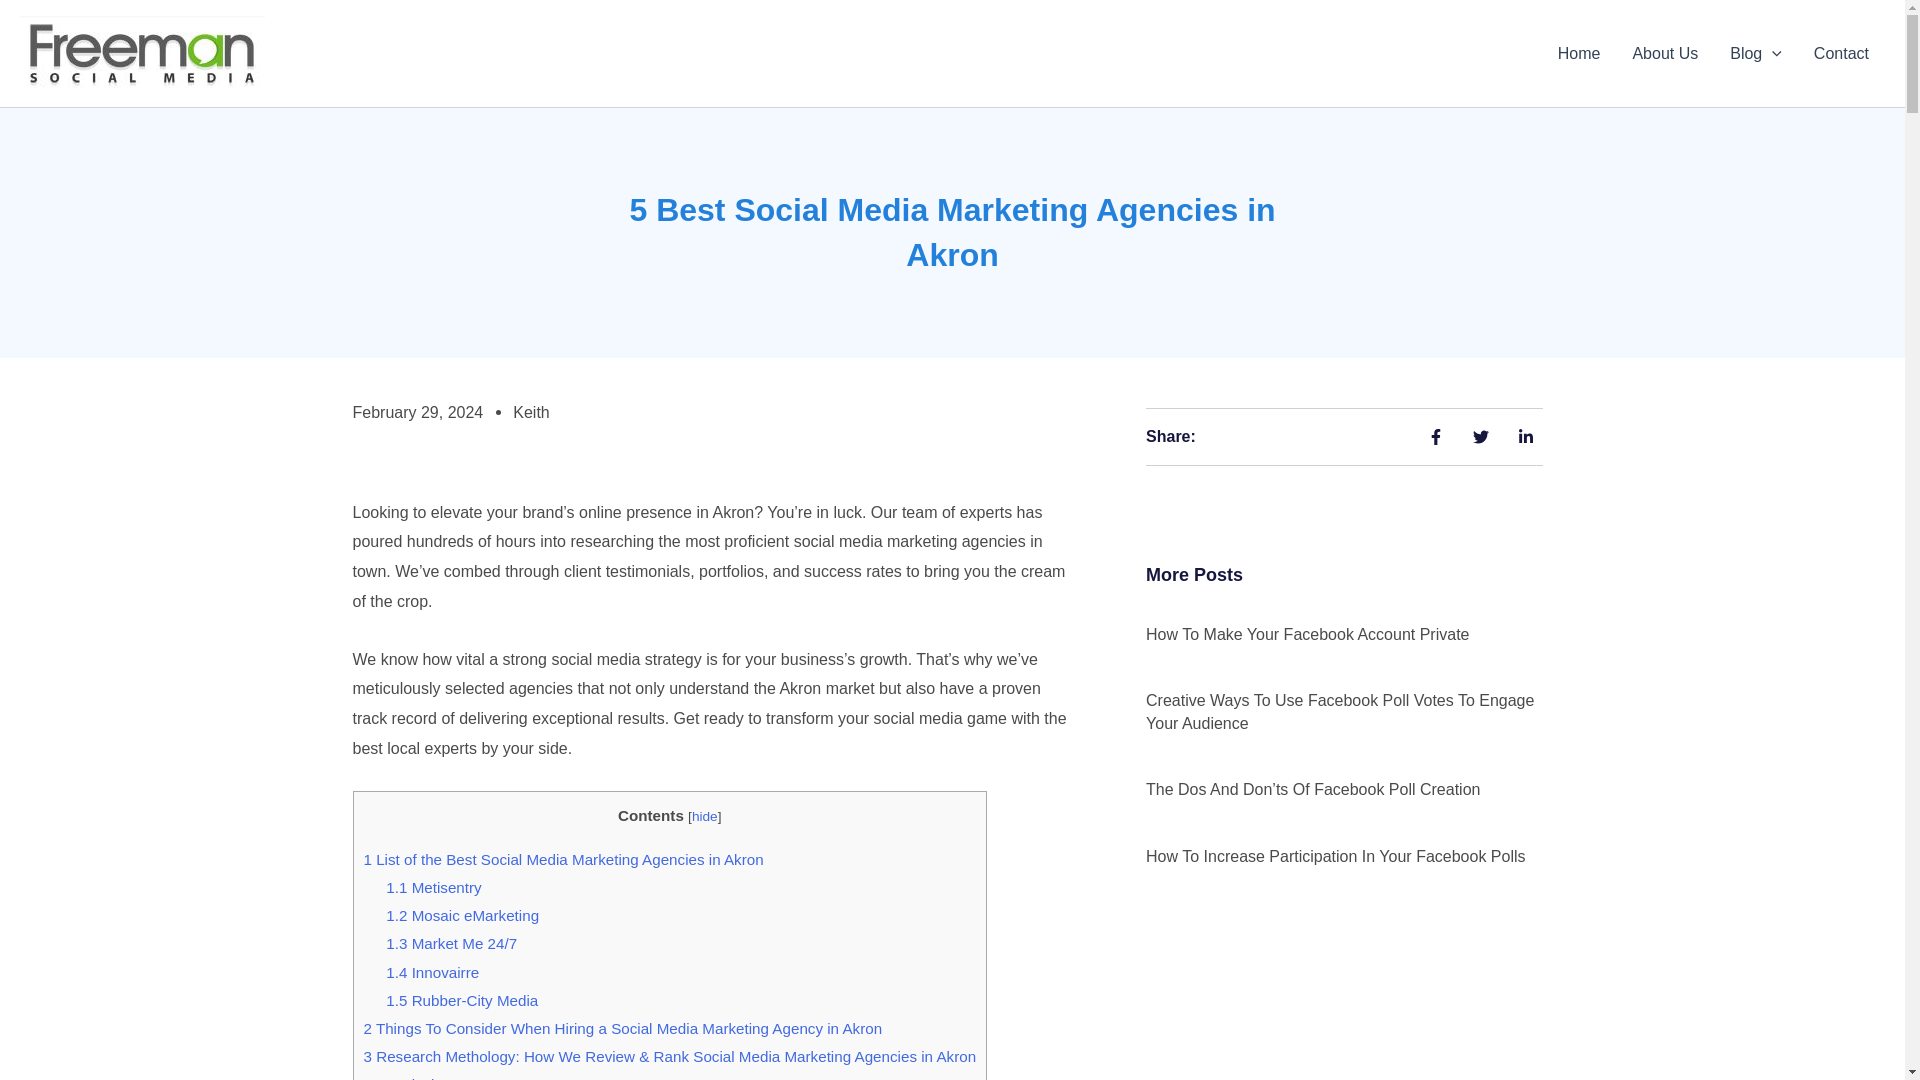  I want to click on February 29, 2024, so click(417, 412).